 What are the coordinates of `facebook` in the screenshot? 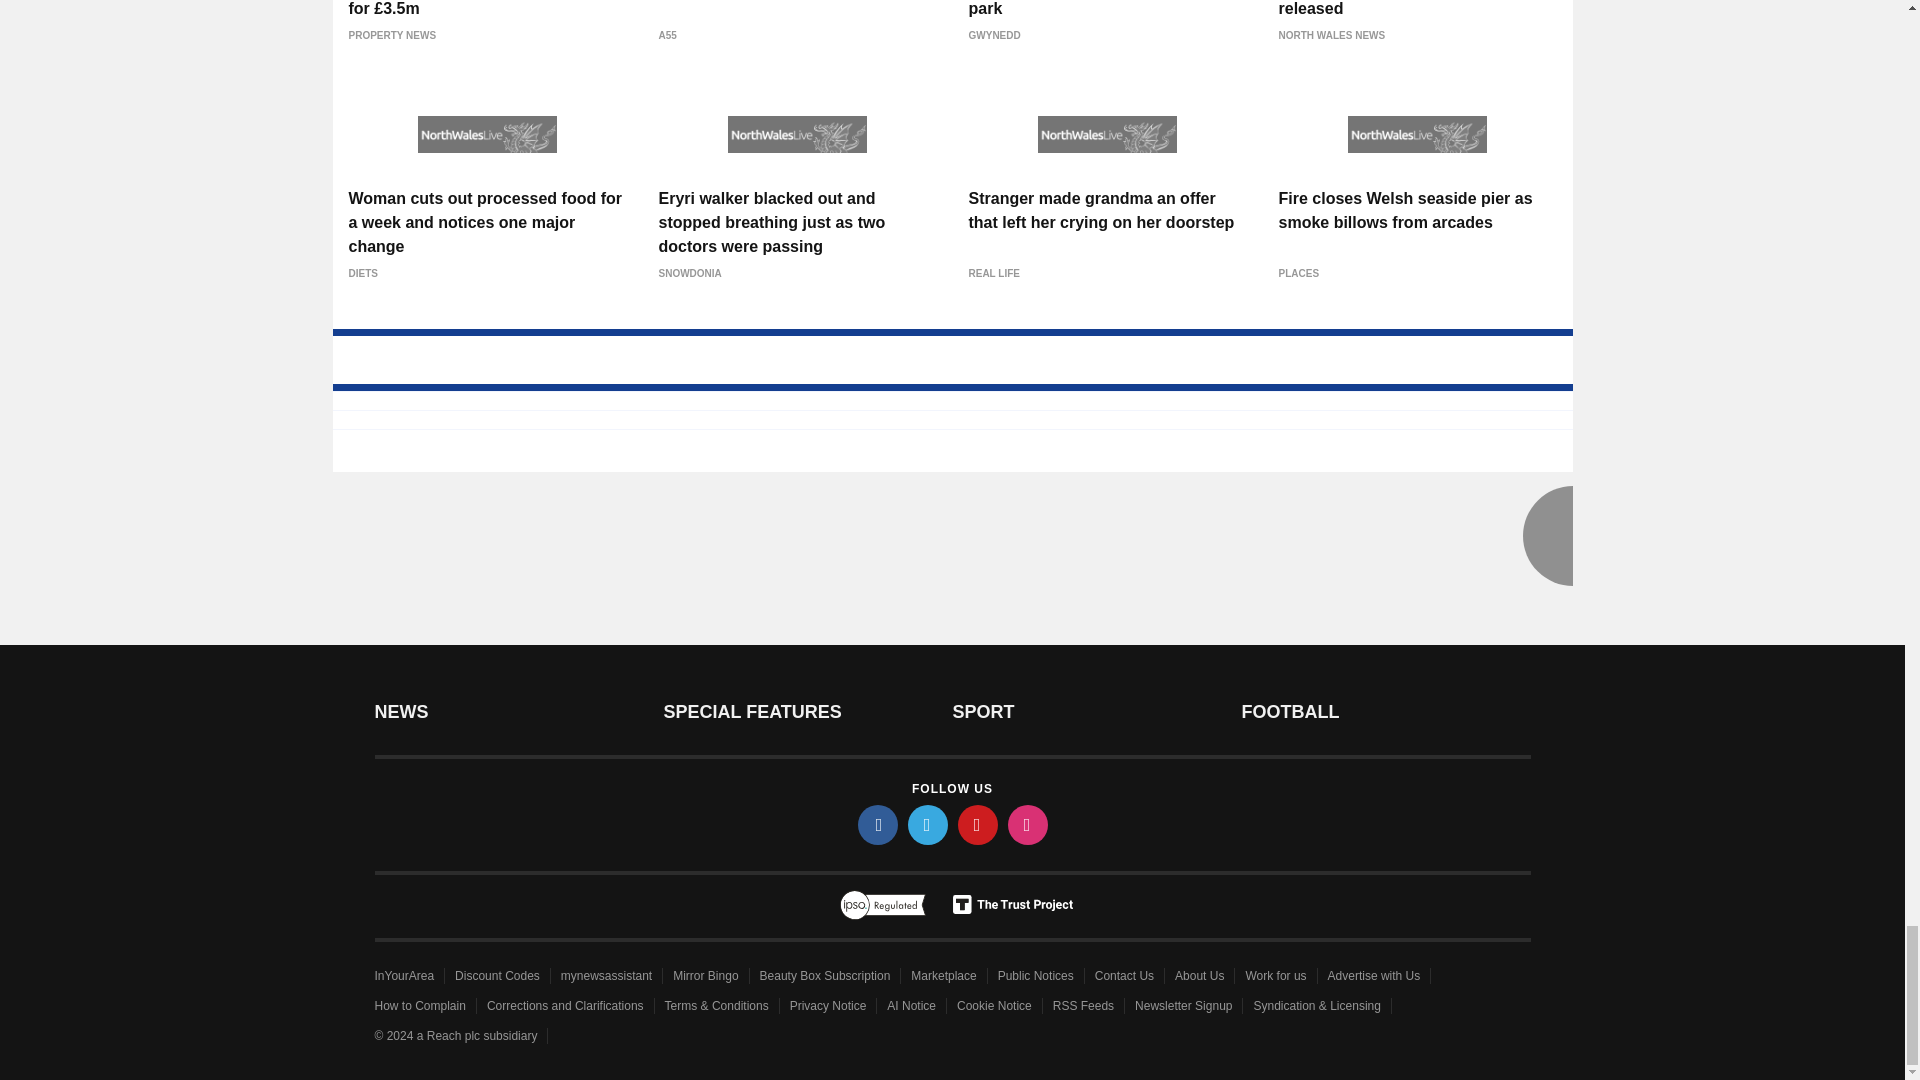 It's located at (878, 824).